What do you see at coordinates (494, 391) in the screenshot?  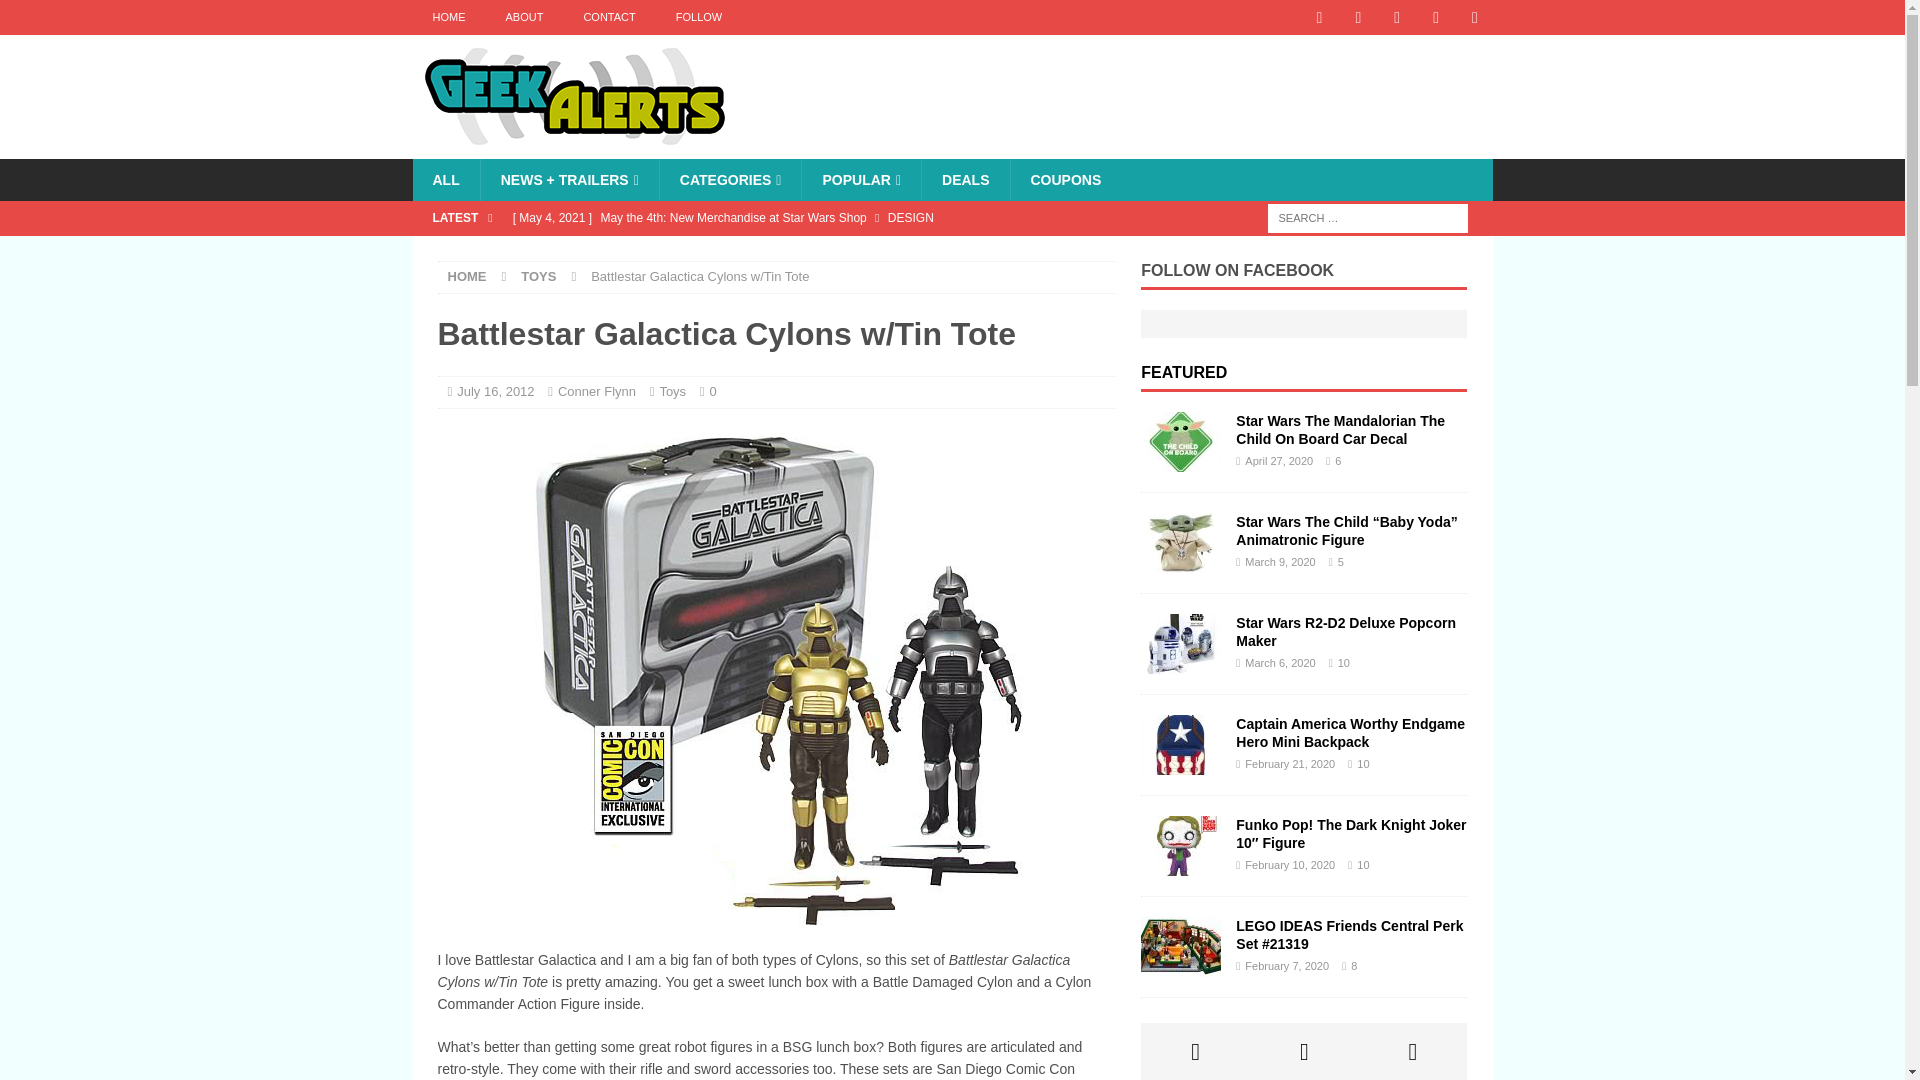 I see `July 16, 2012` at bounding box center [494, 391].